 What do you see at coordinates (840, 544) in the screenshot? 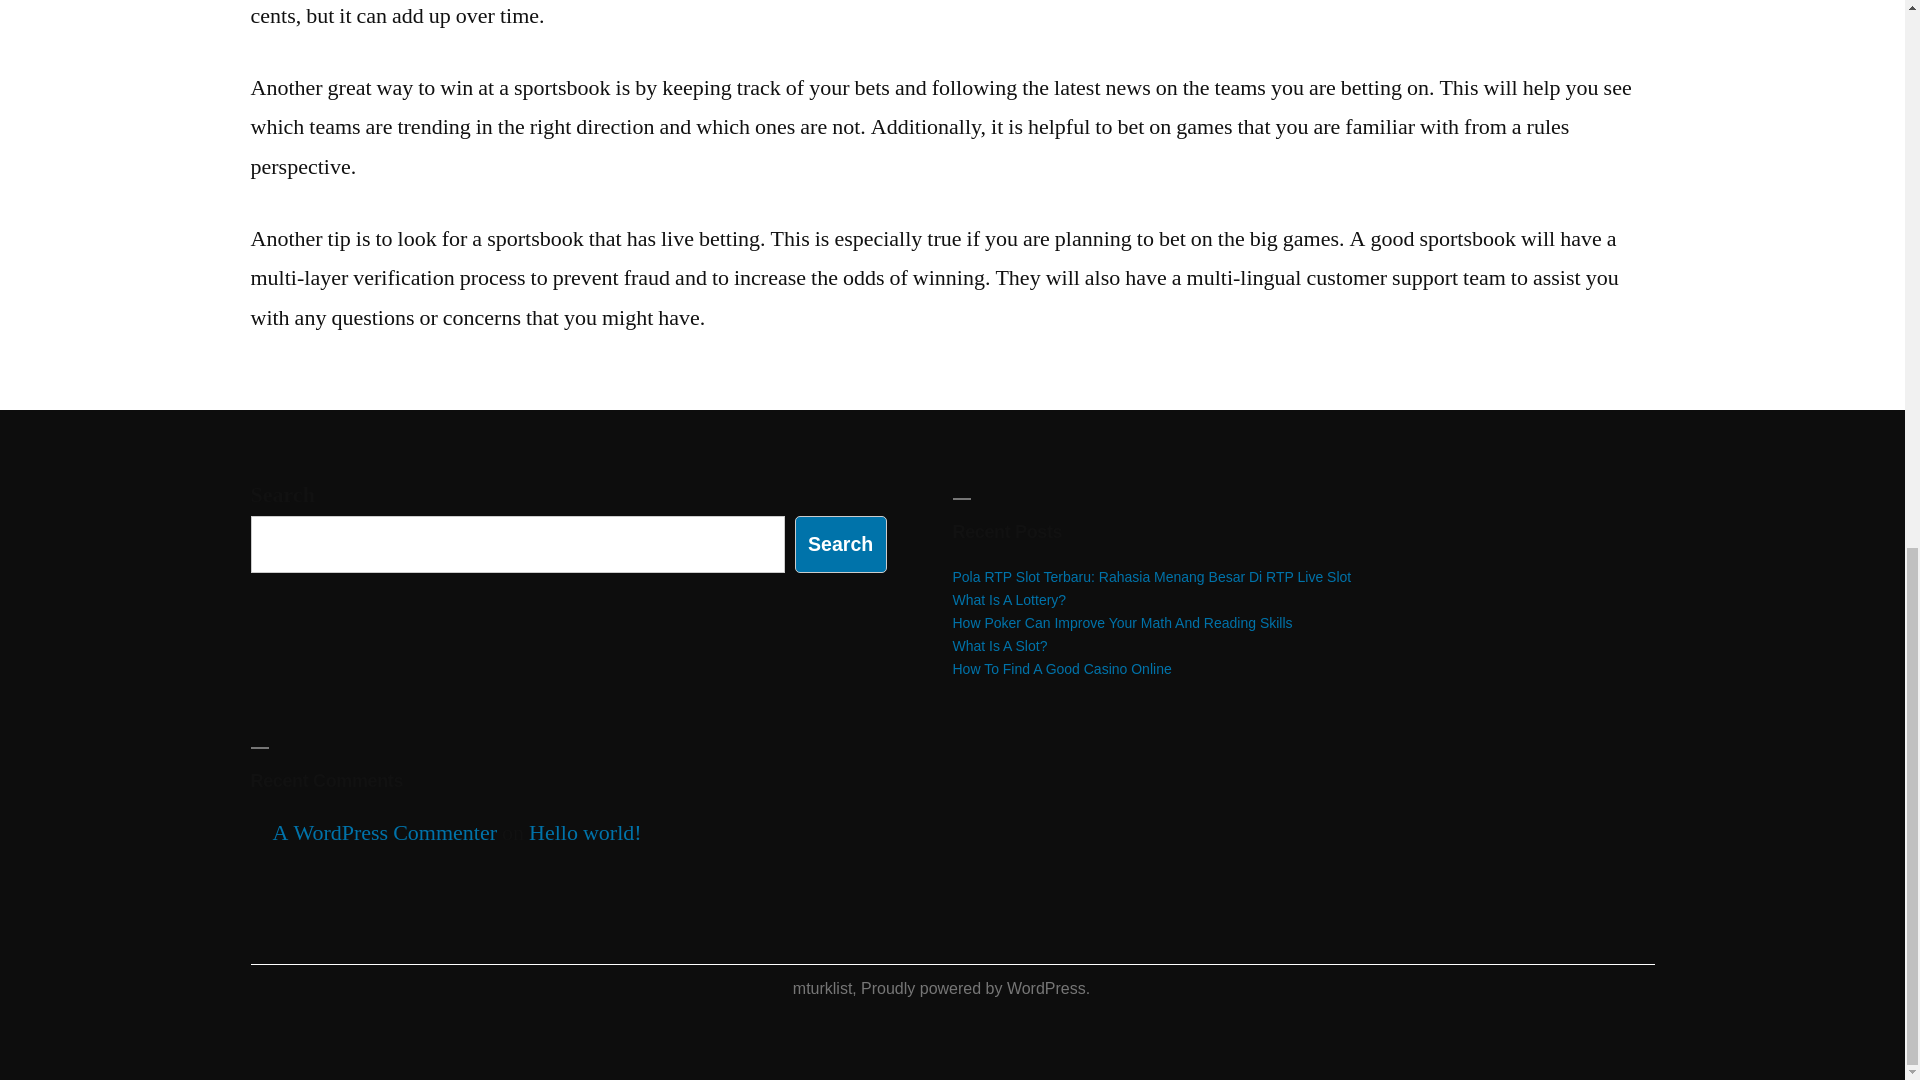
I see `Search` at bounding box center [840, 544].